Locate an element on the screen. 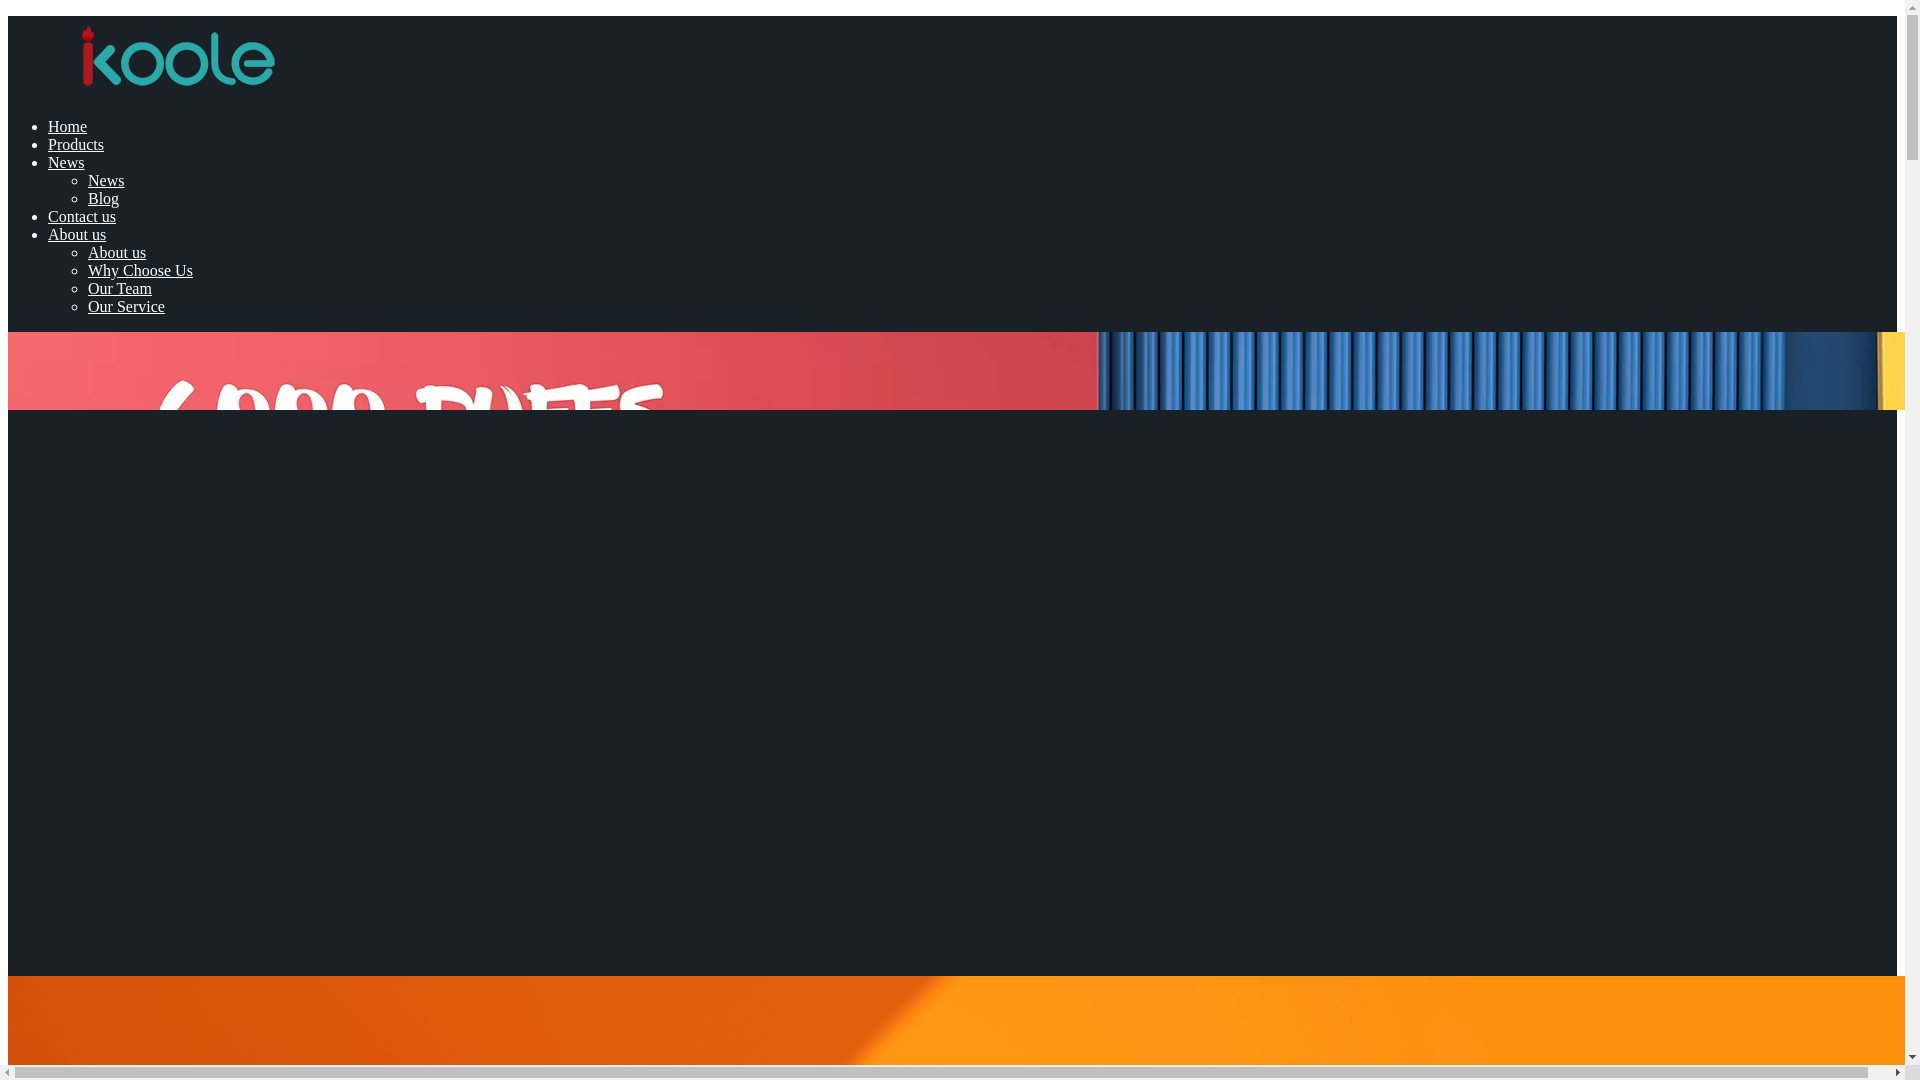 The width and height of the screenshot is (1920, 1080). News is located at coordinates (106, 180).